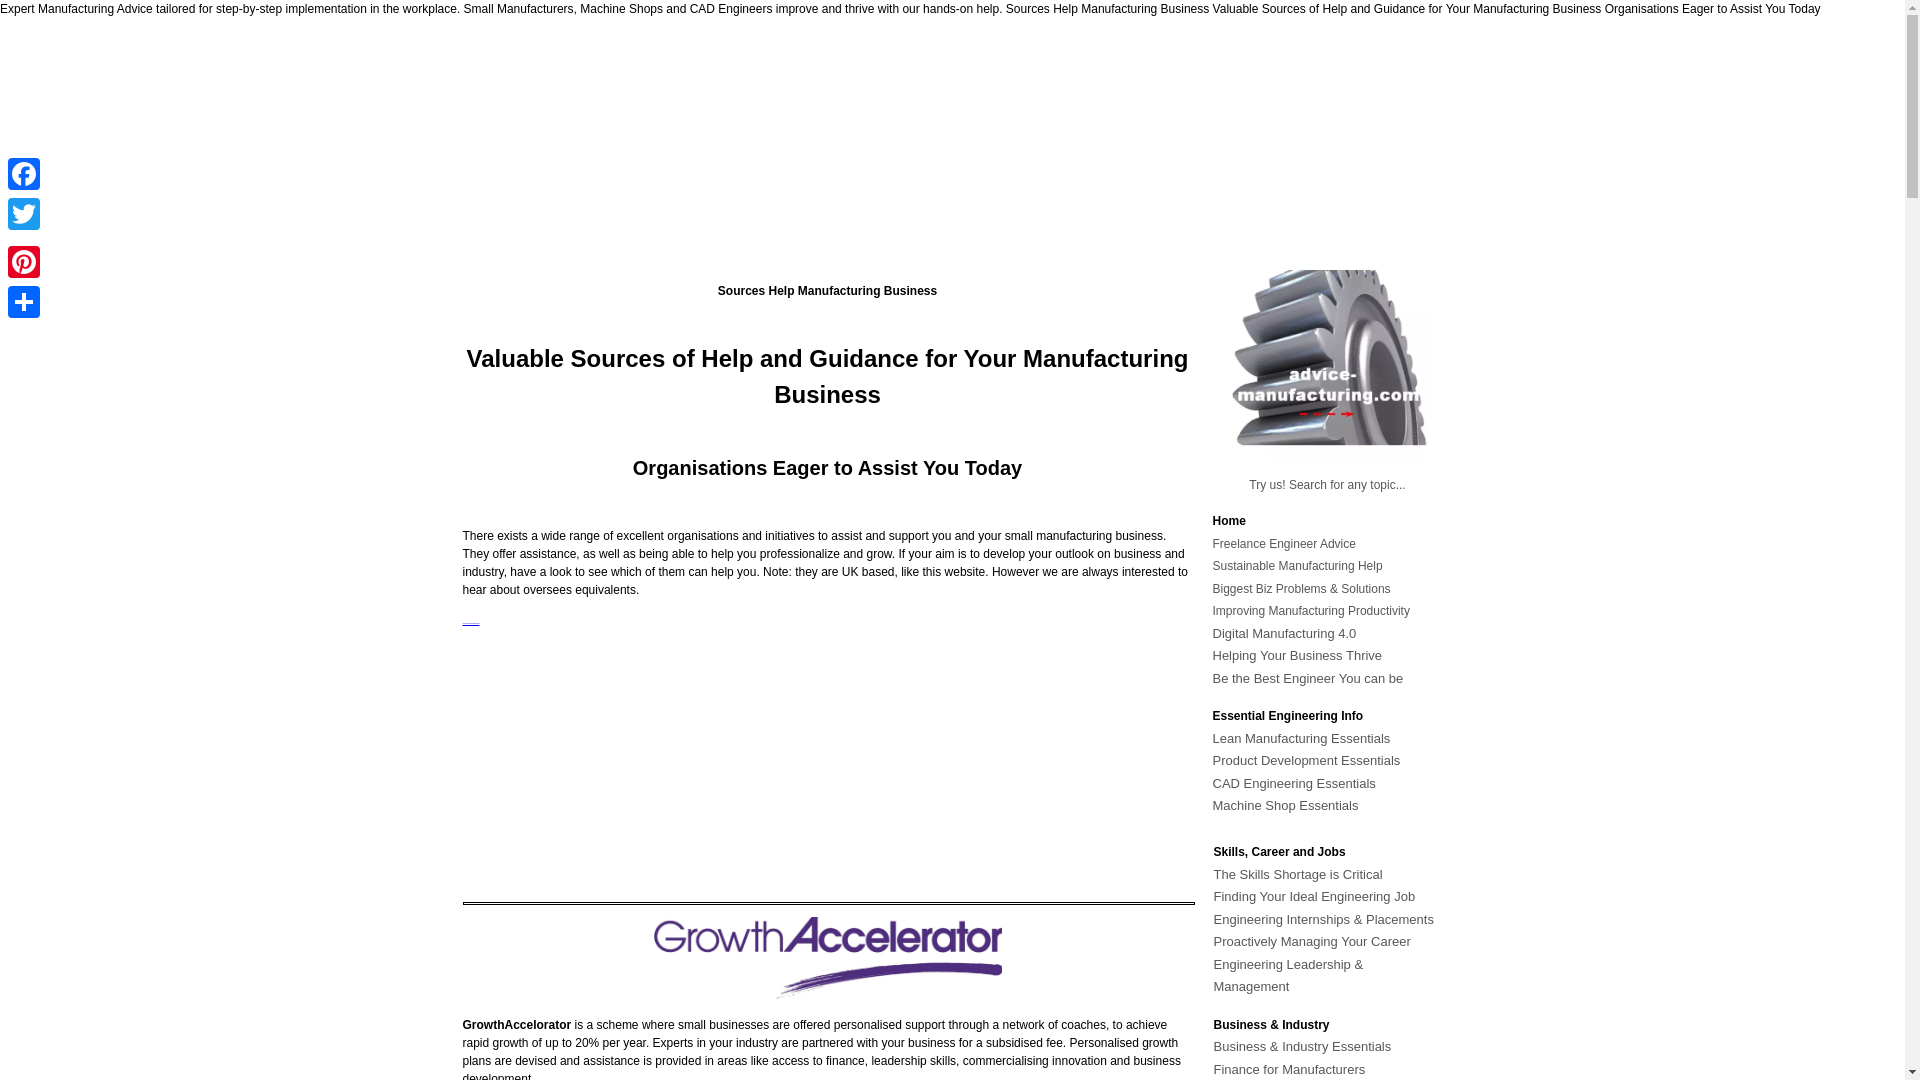 The image size is (1920, 1080). Describe the element at coordinates (1264, 542) in the screenshot. I see `Freelance Engineer` at that location.